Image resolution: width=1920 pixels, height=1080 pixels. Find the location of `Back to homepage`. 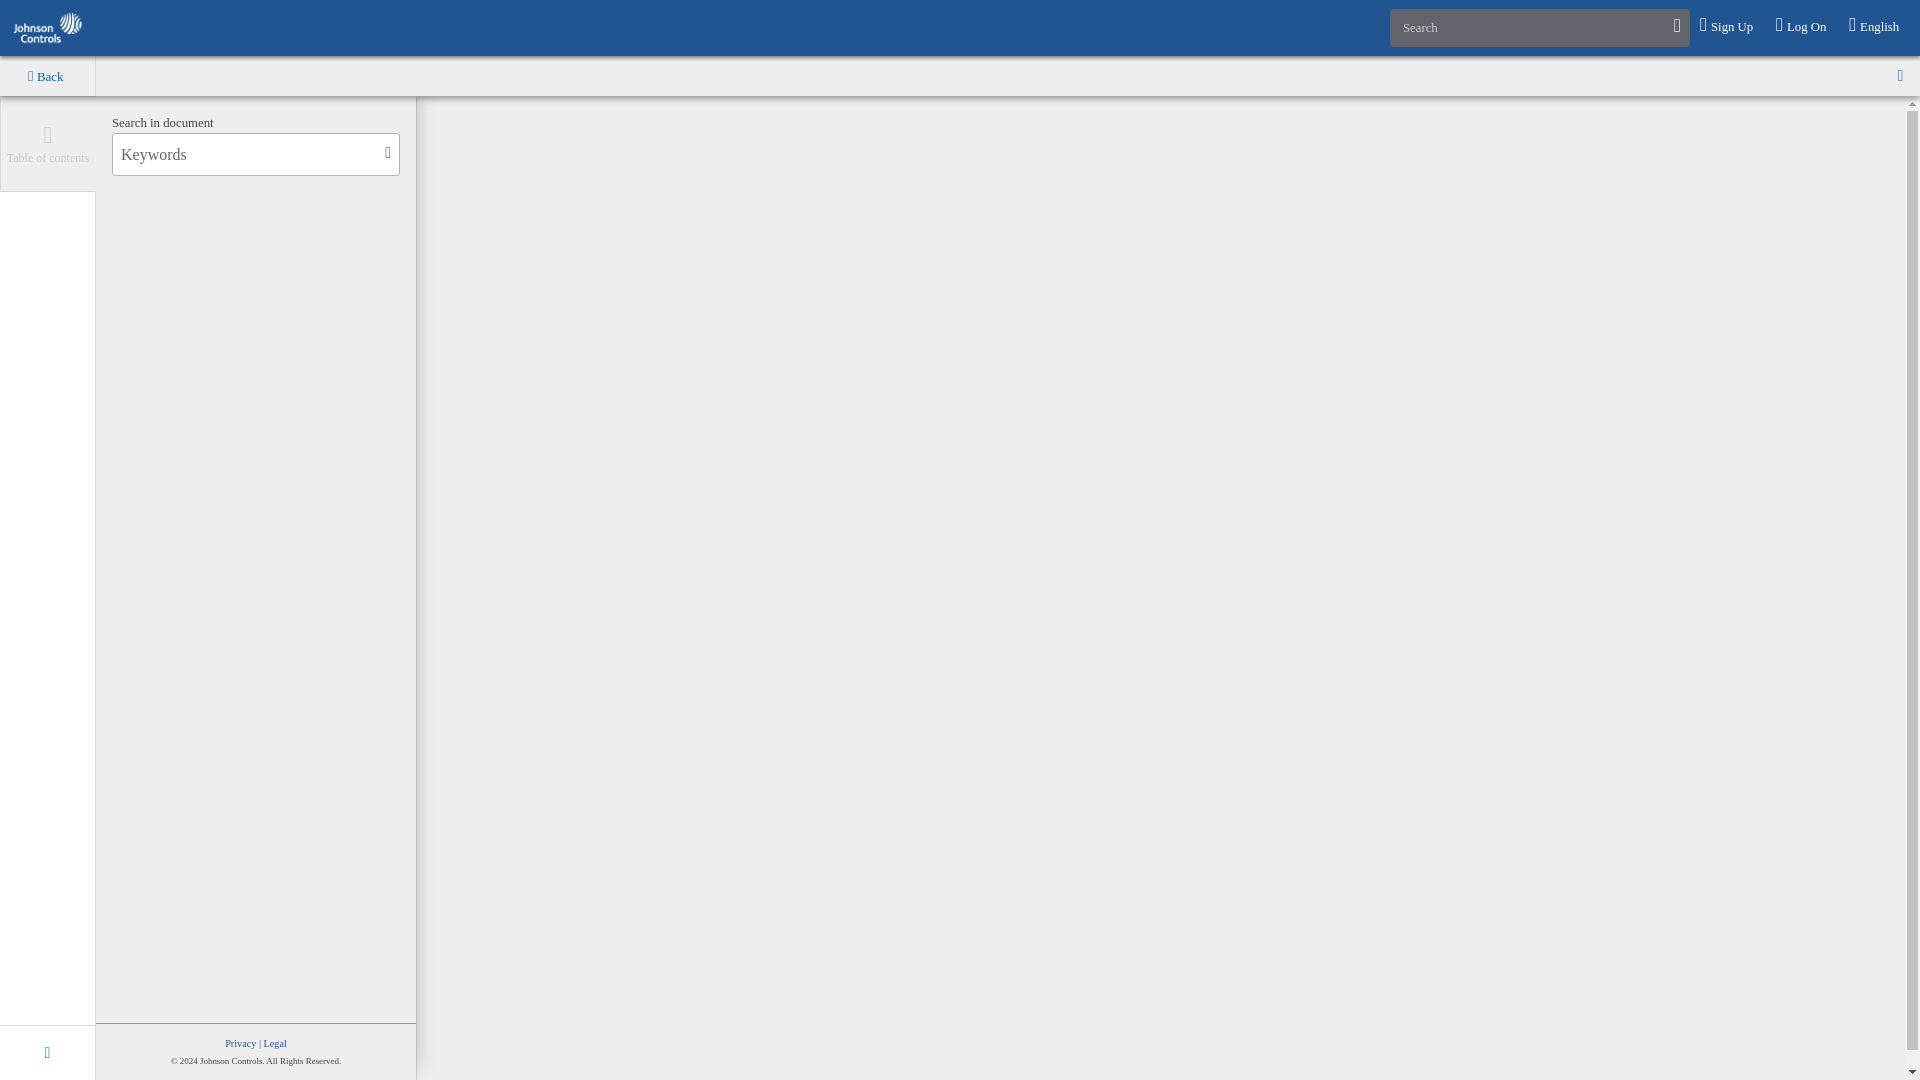

Back to homepage is located at coordinates (47, 28).